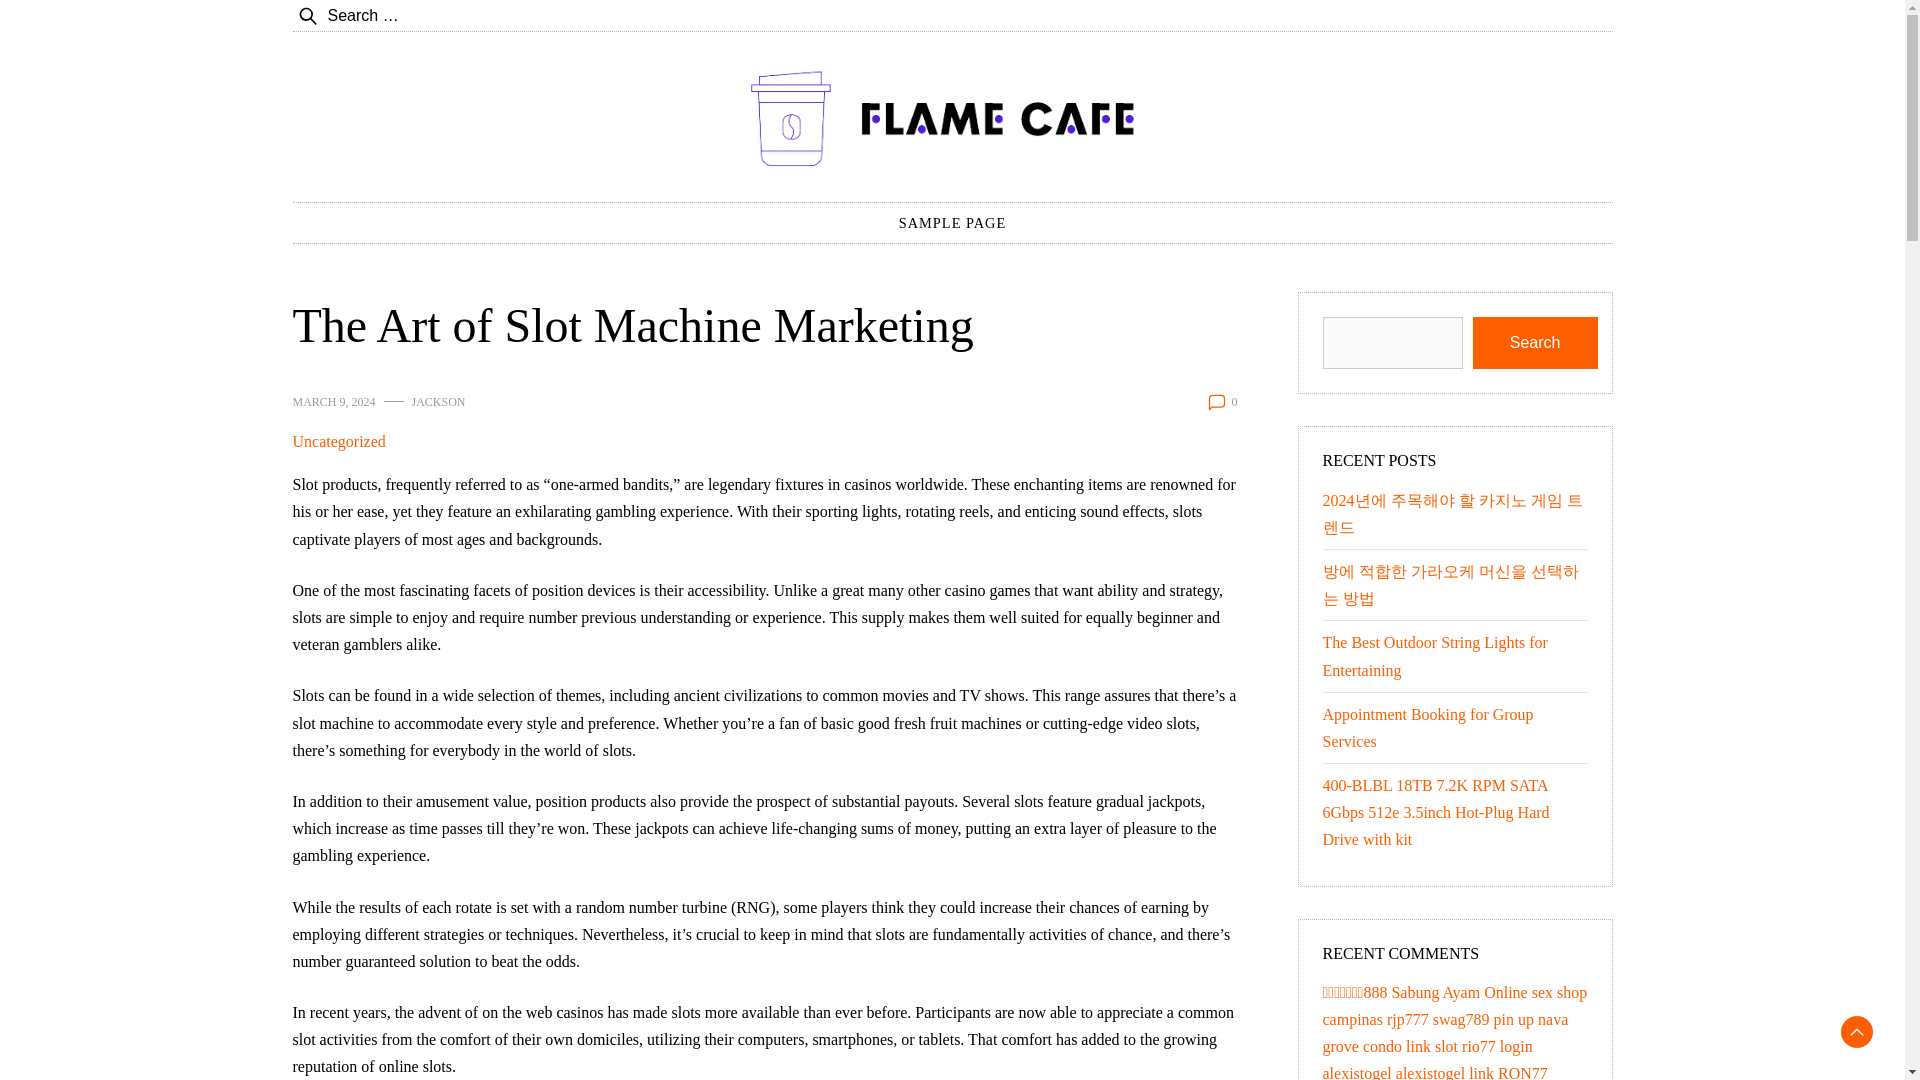  Describe the element at coordinates (338, 440) in the screenshot. I see `Uncategorized` at that location.